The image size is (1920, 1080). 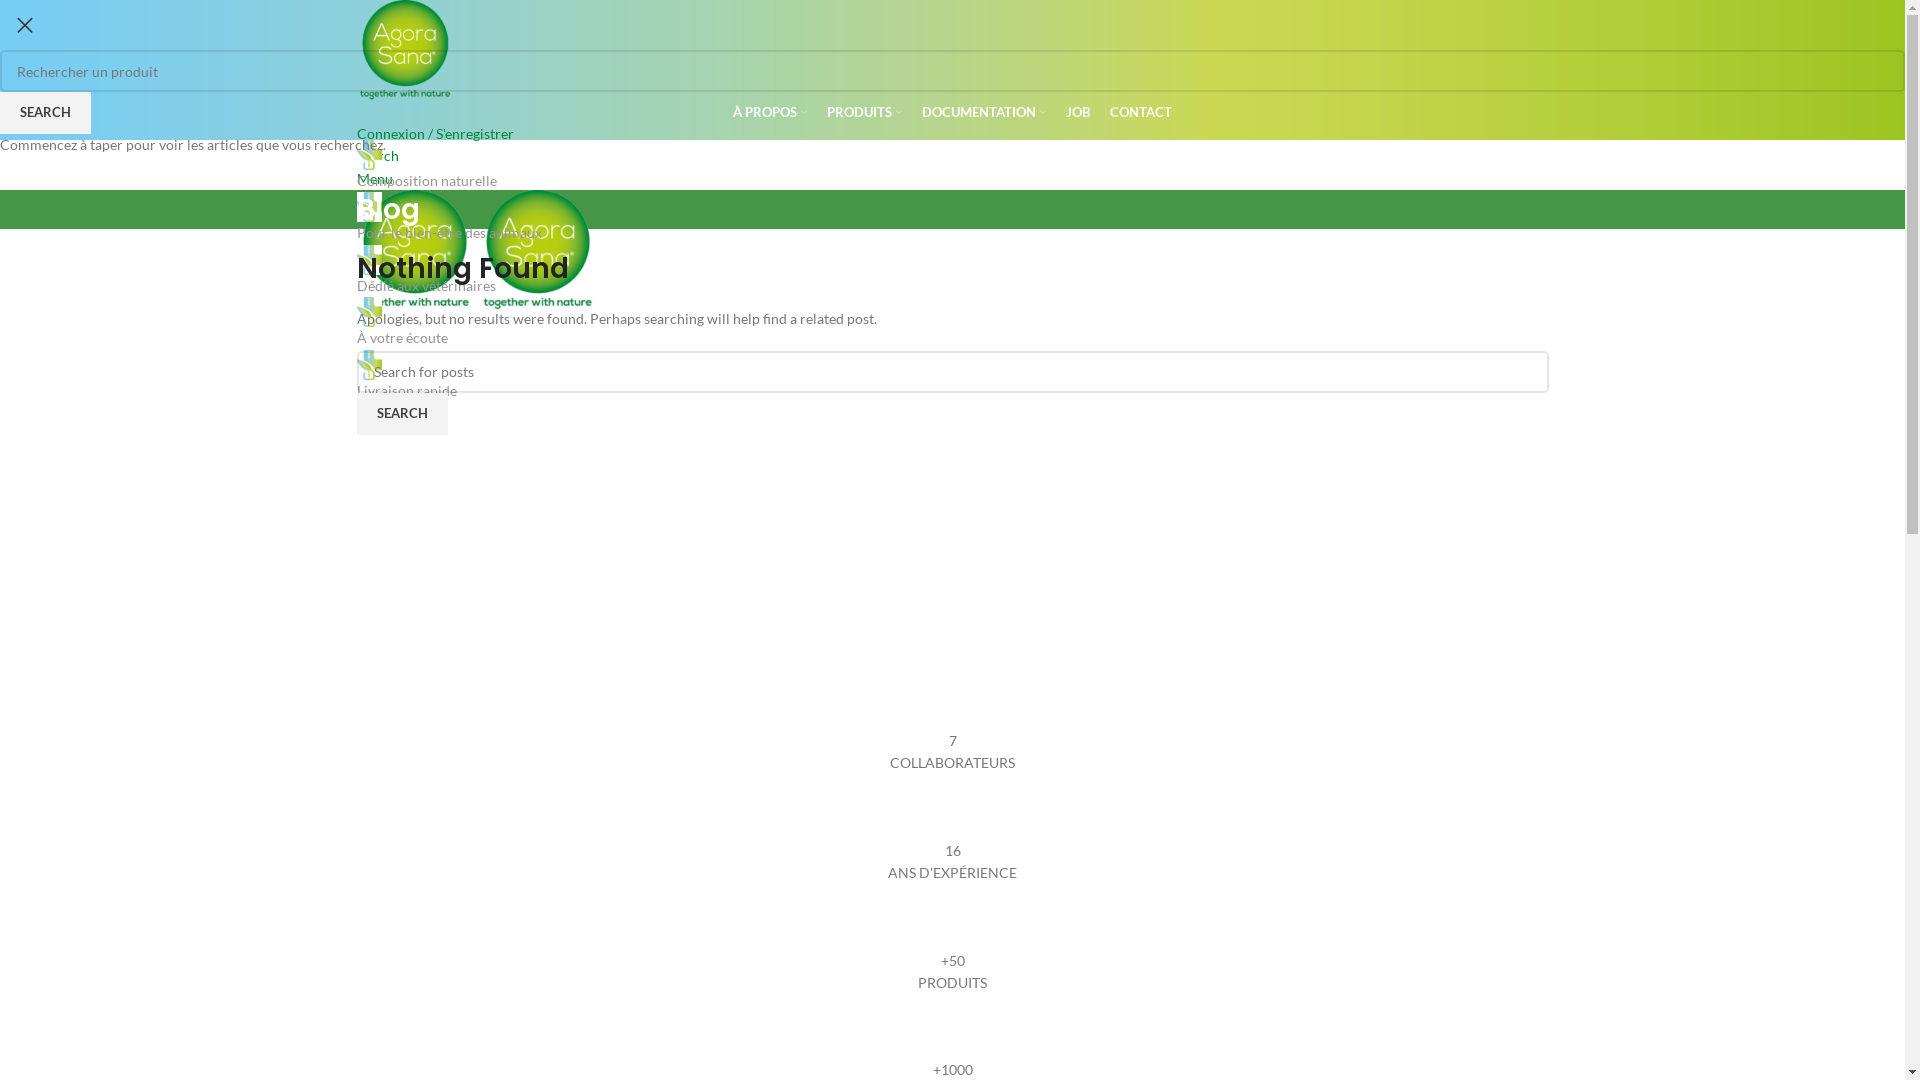 What do you see at coordinates (952, 71) in the screenshot?
I see `Rechercher un produit` at bounding box center [952, 71].